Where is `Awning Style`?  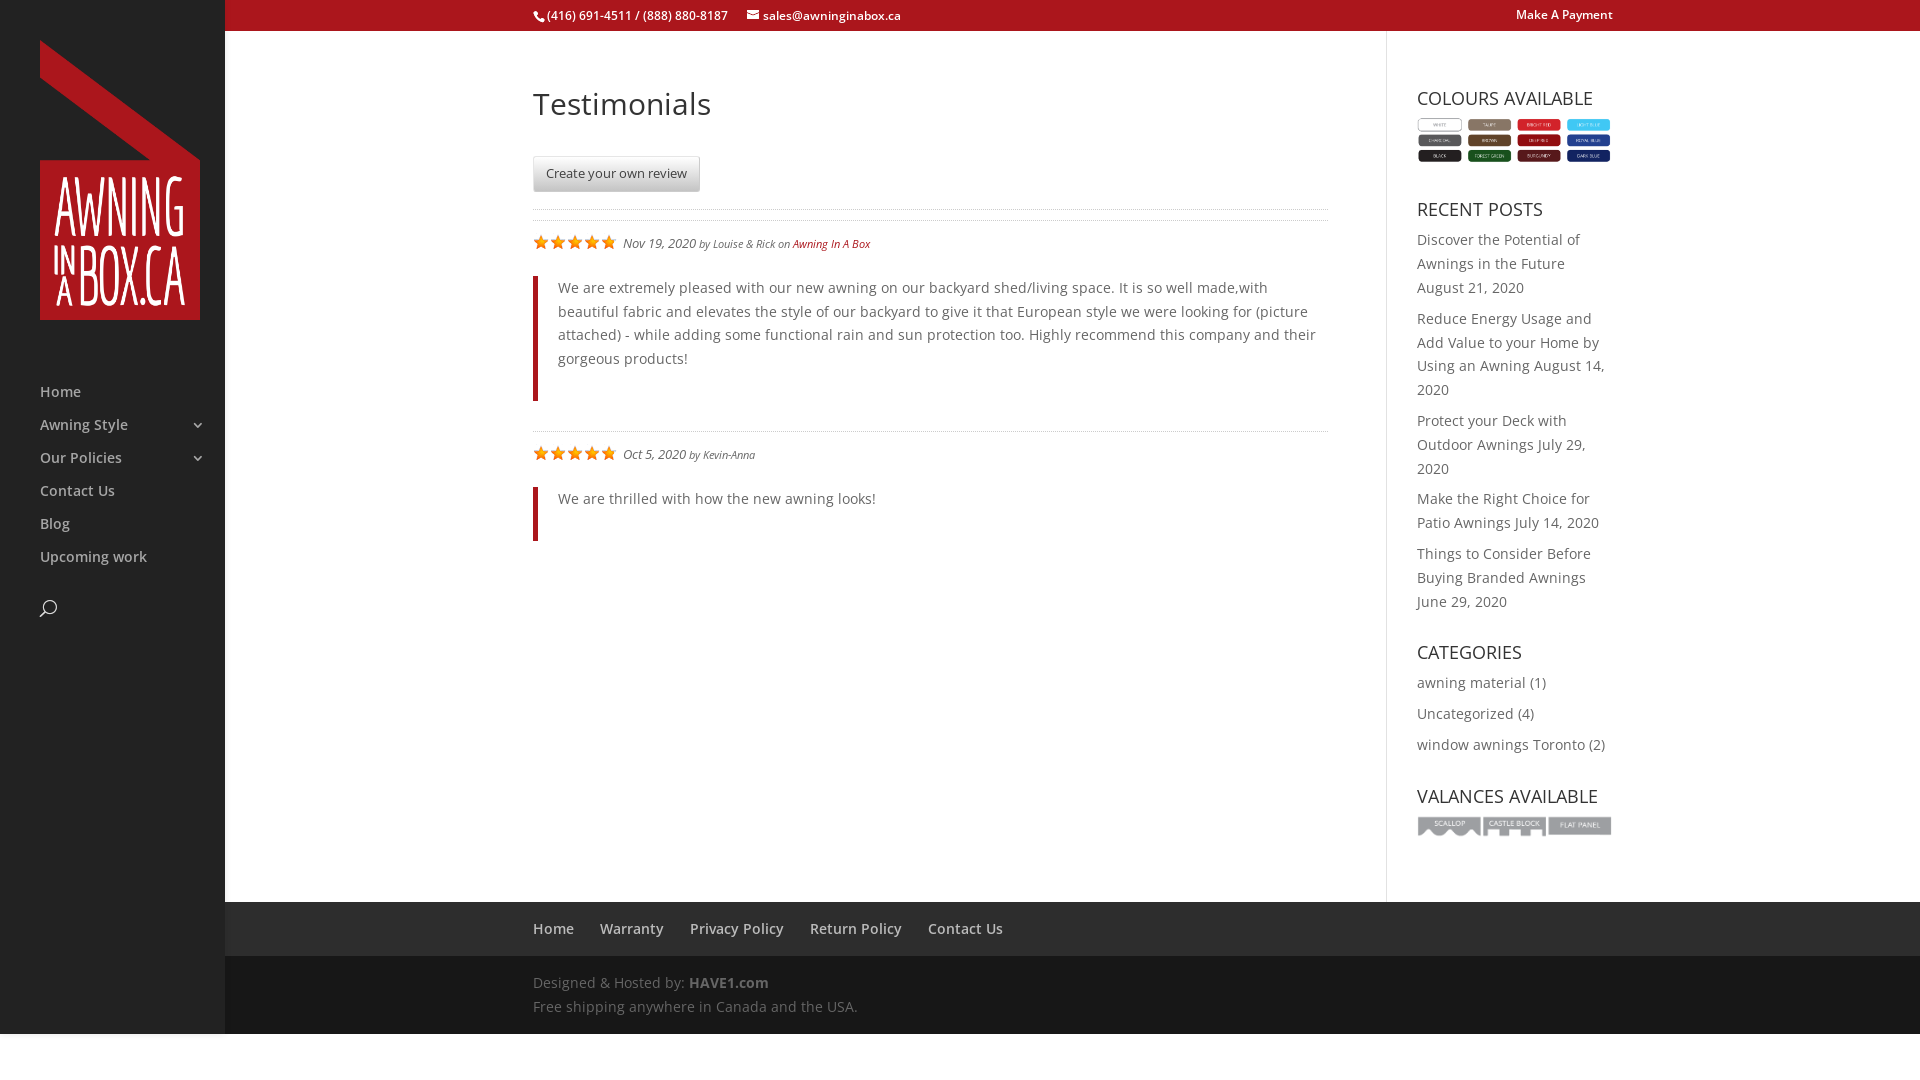 Awning Style is located at coordinates (132, 434).